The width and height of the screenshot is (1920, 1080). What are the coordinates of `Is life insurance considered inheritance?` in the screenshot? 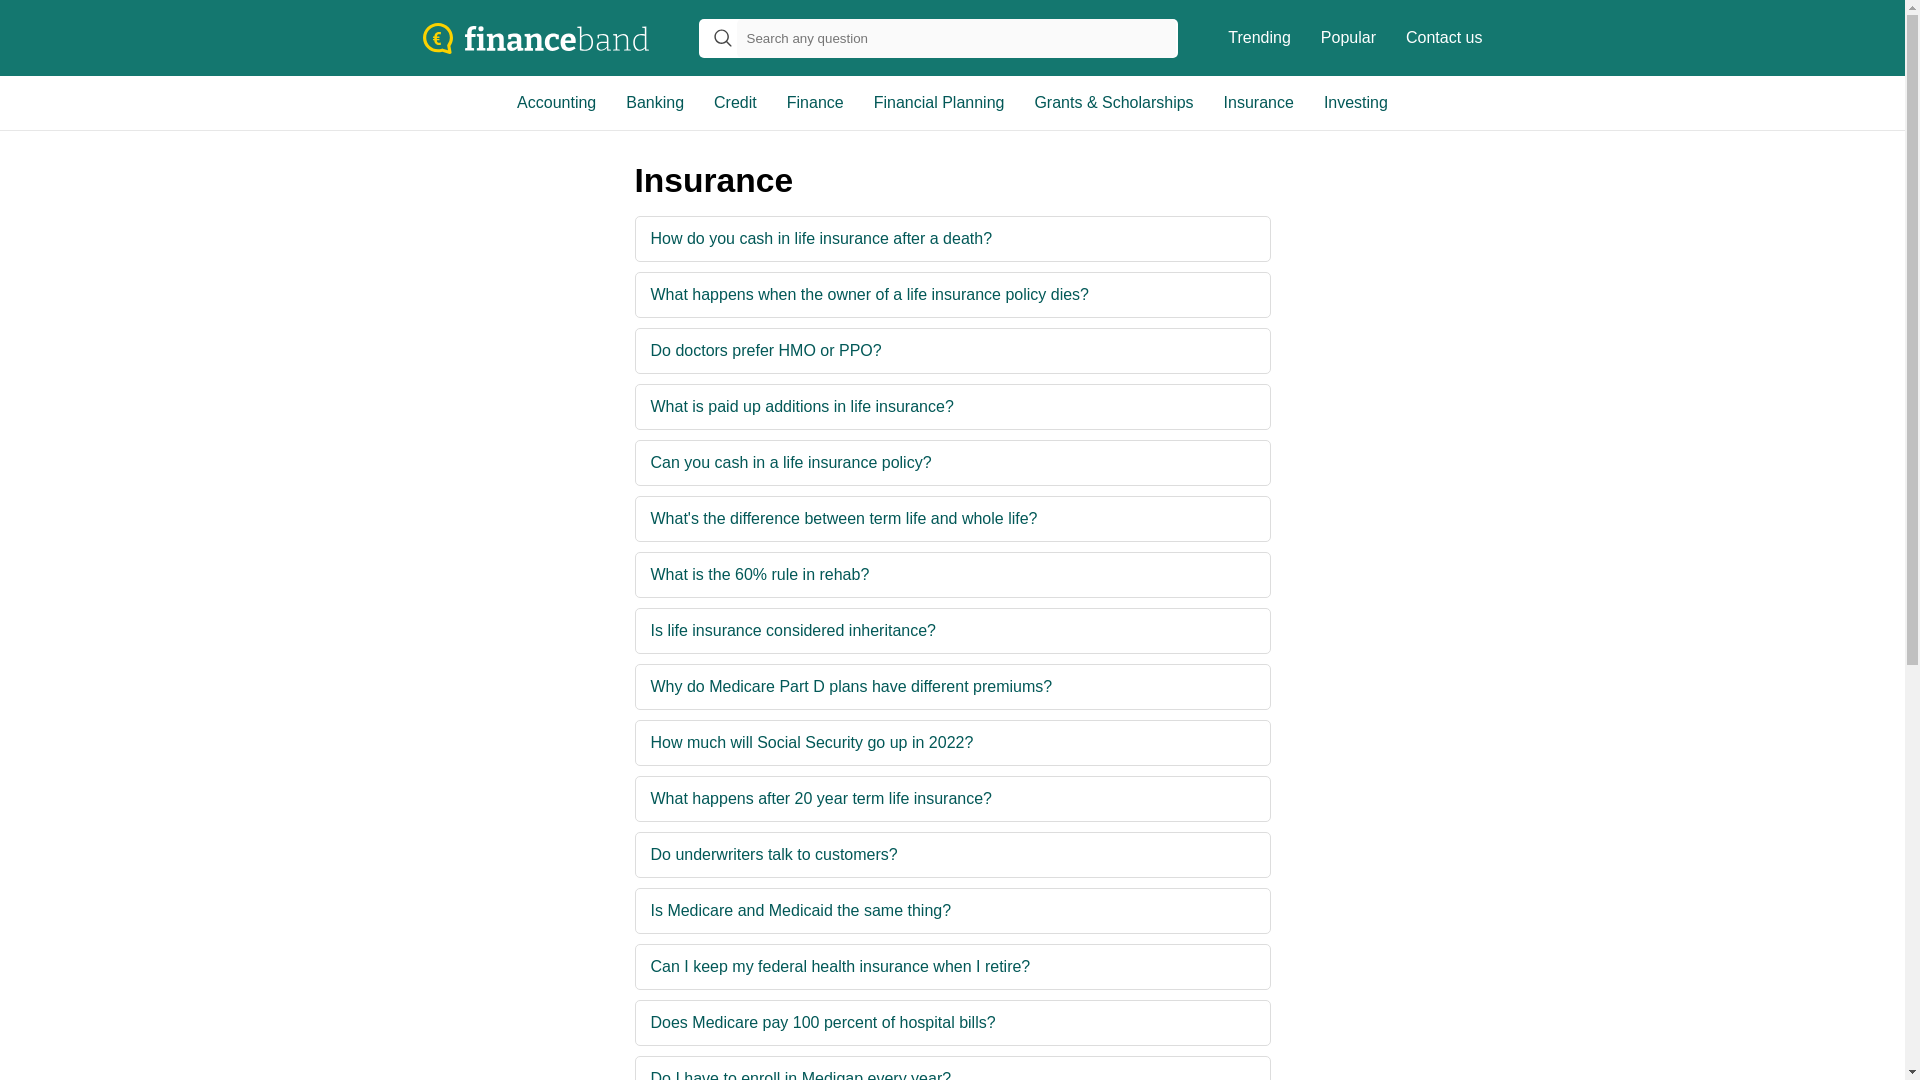 It's located at (794, 631).